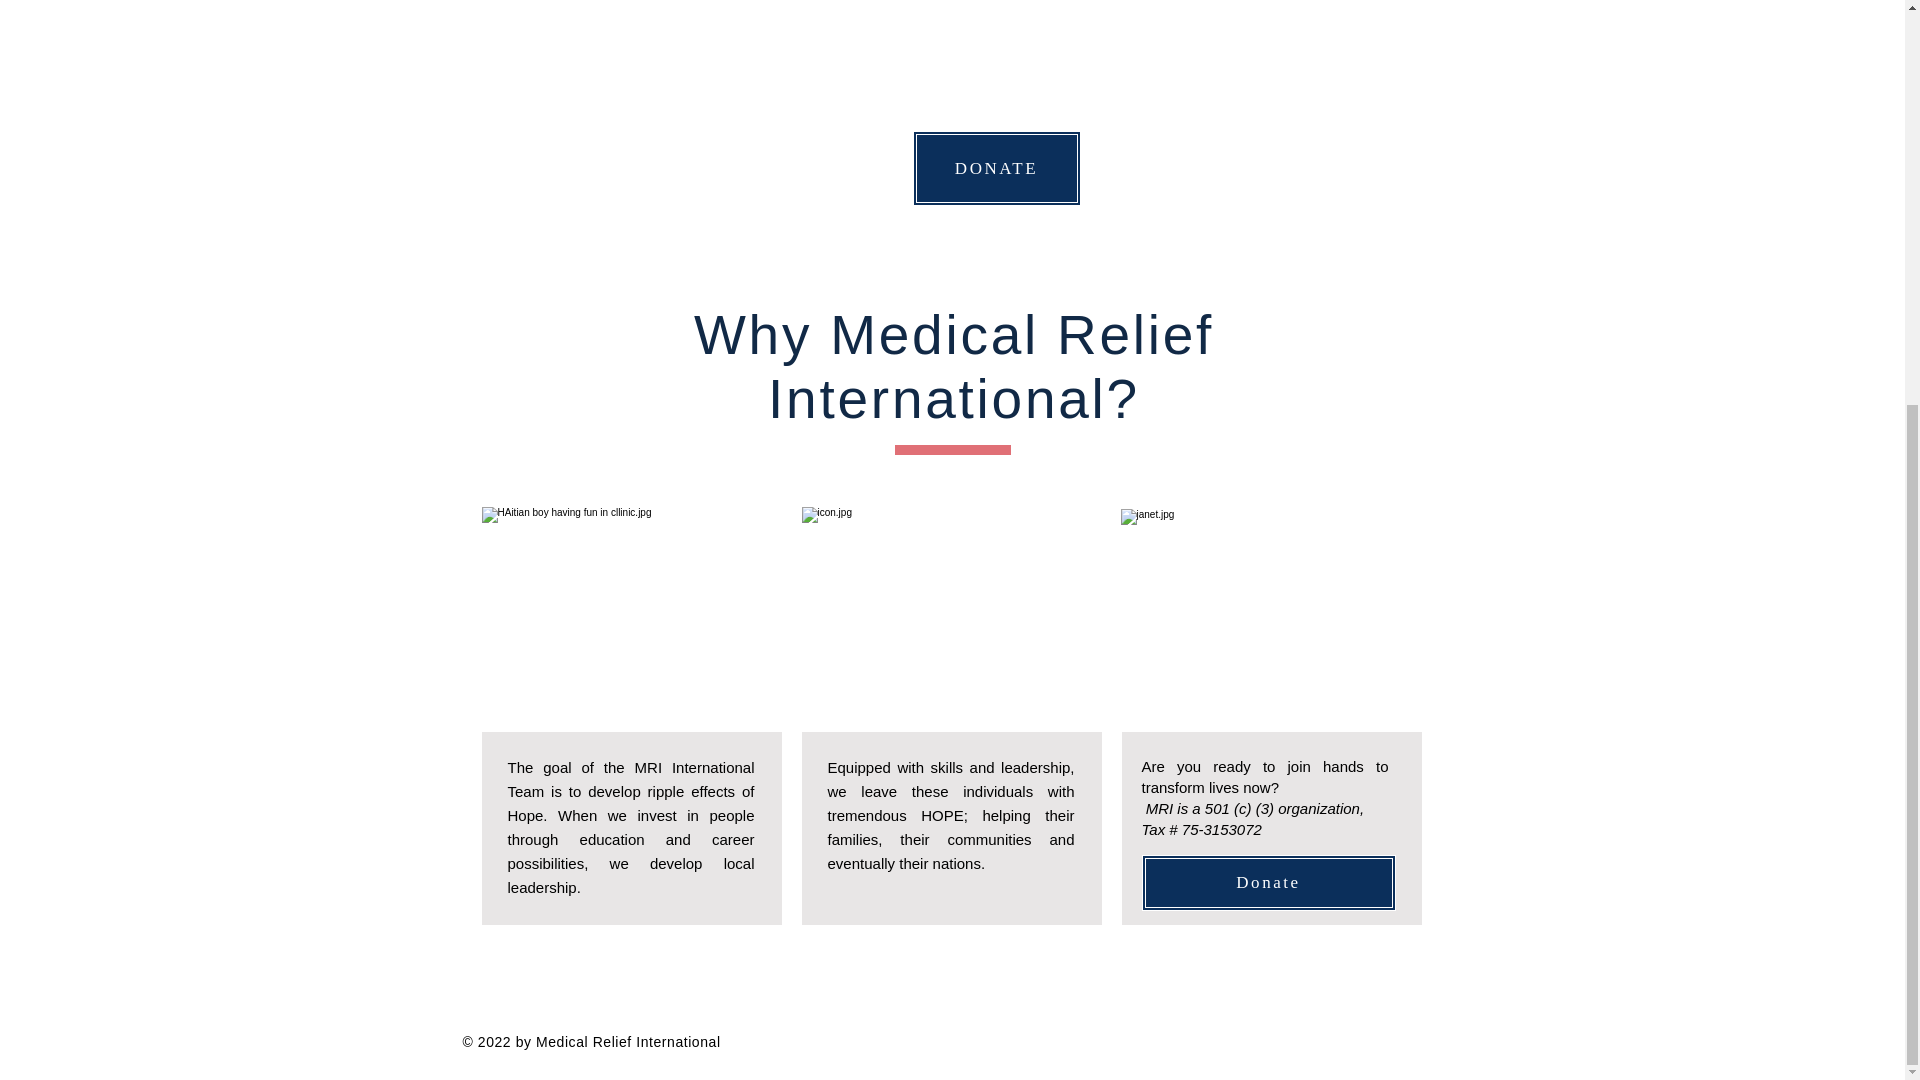  I want to click on Donate, so click(1268, 883).